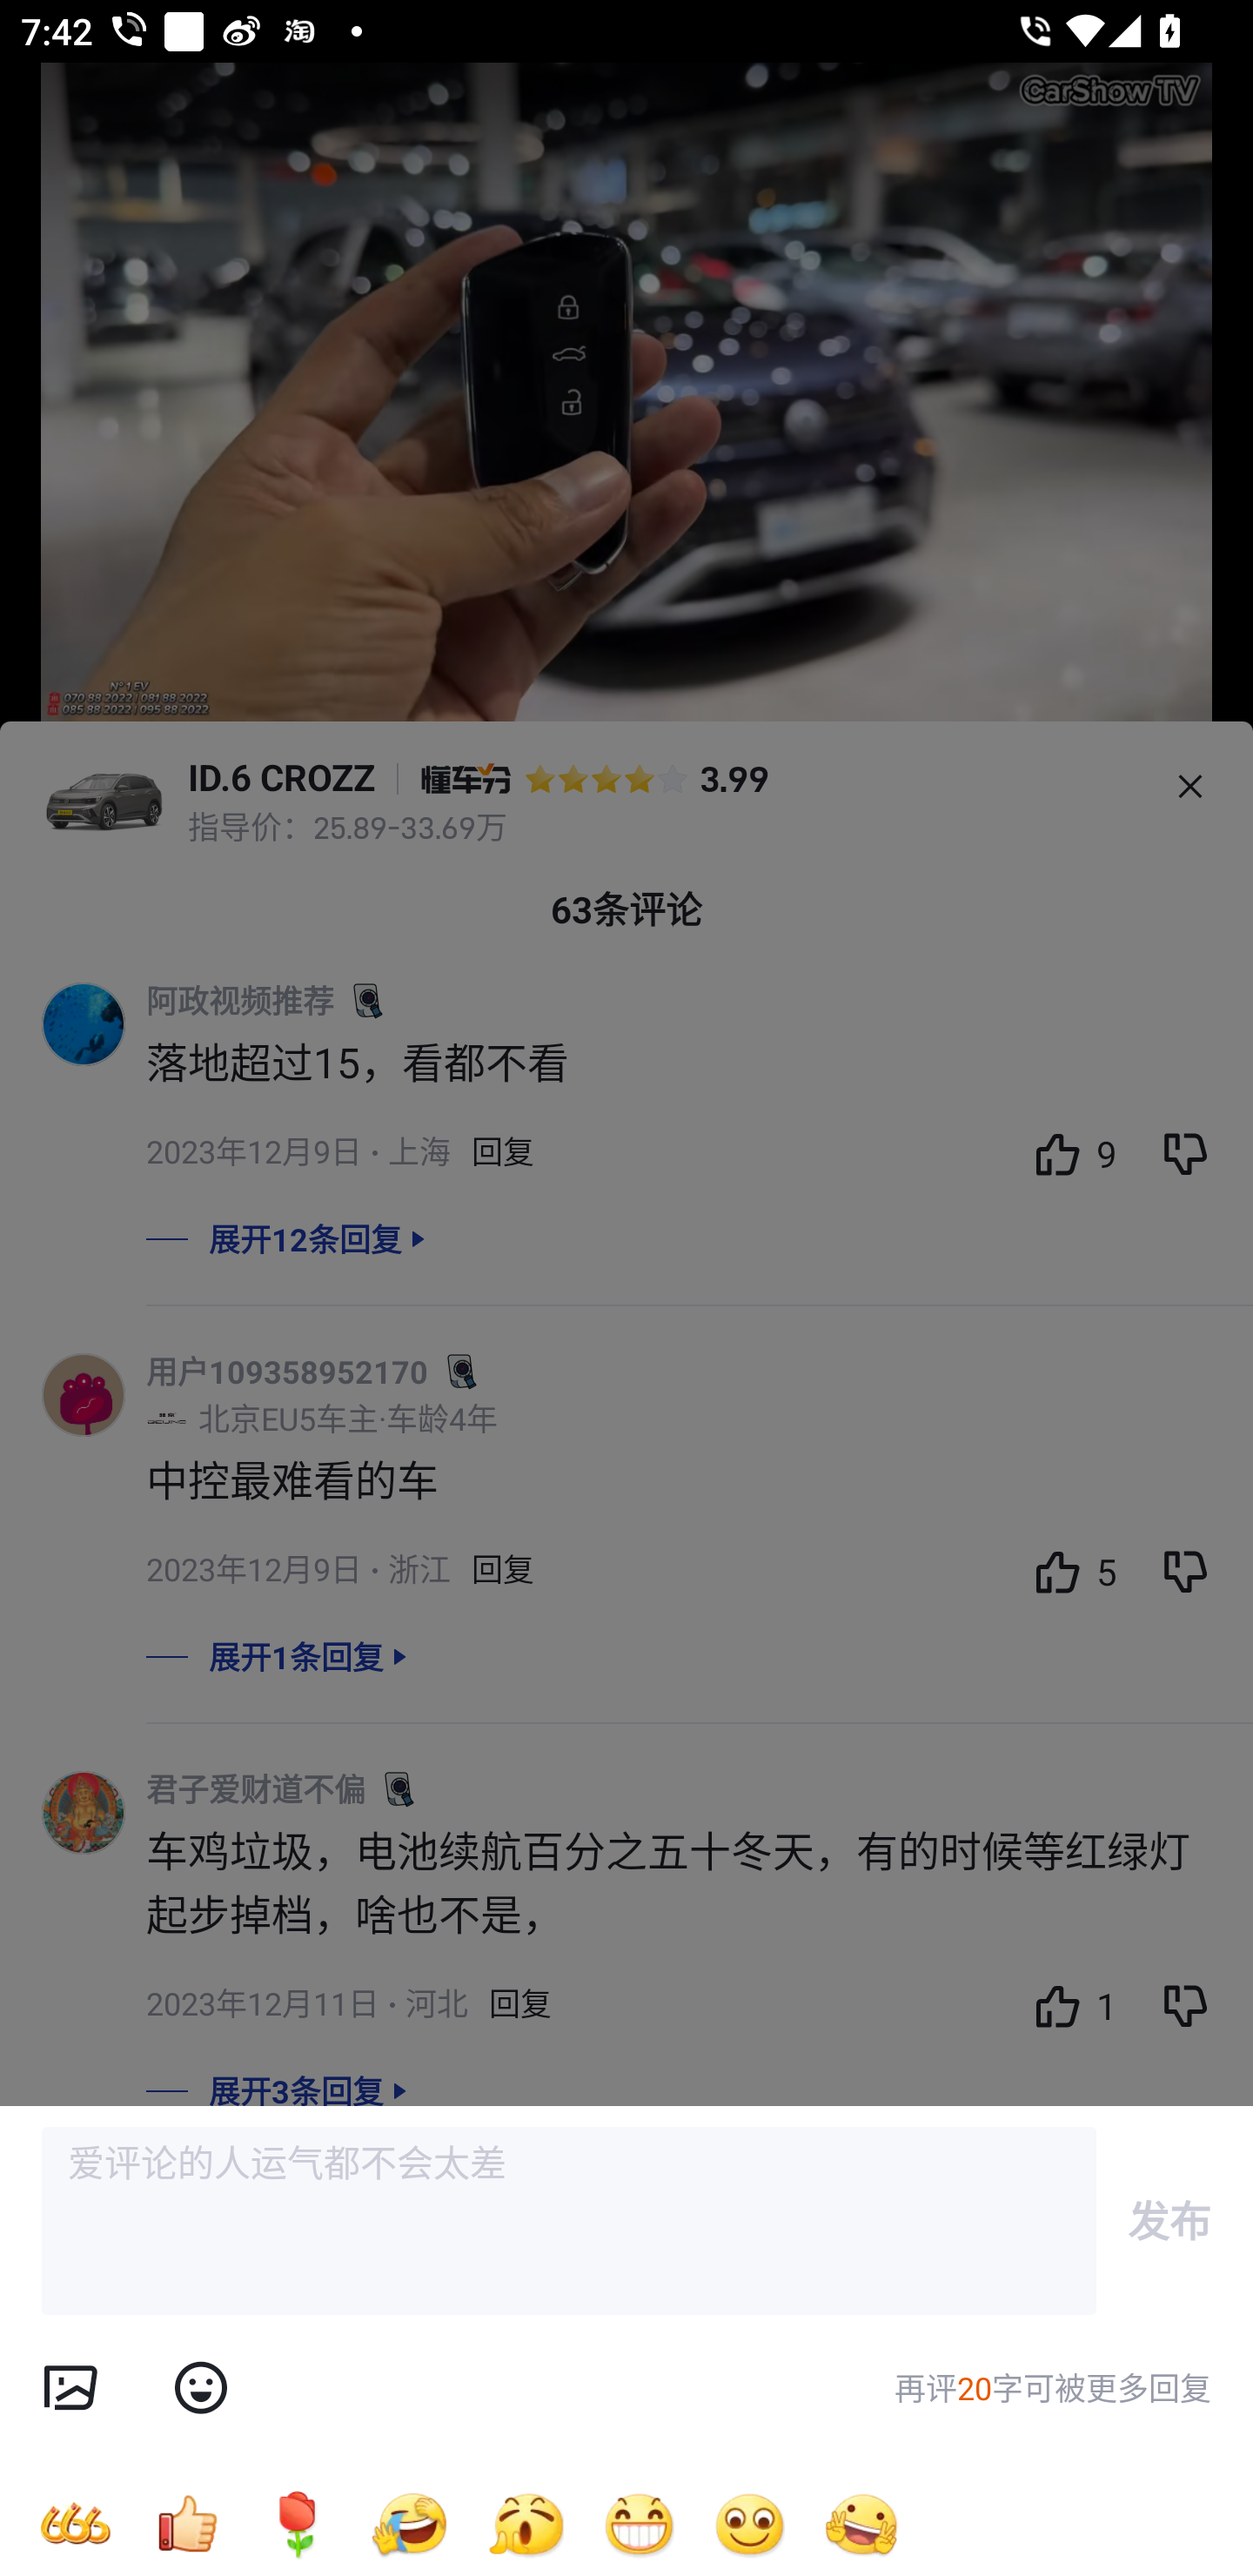  Describe the element at coordinates (409, 2523) in the screenshot. I see `[我想静静]` at that location.